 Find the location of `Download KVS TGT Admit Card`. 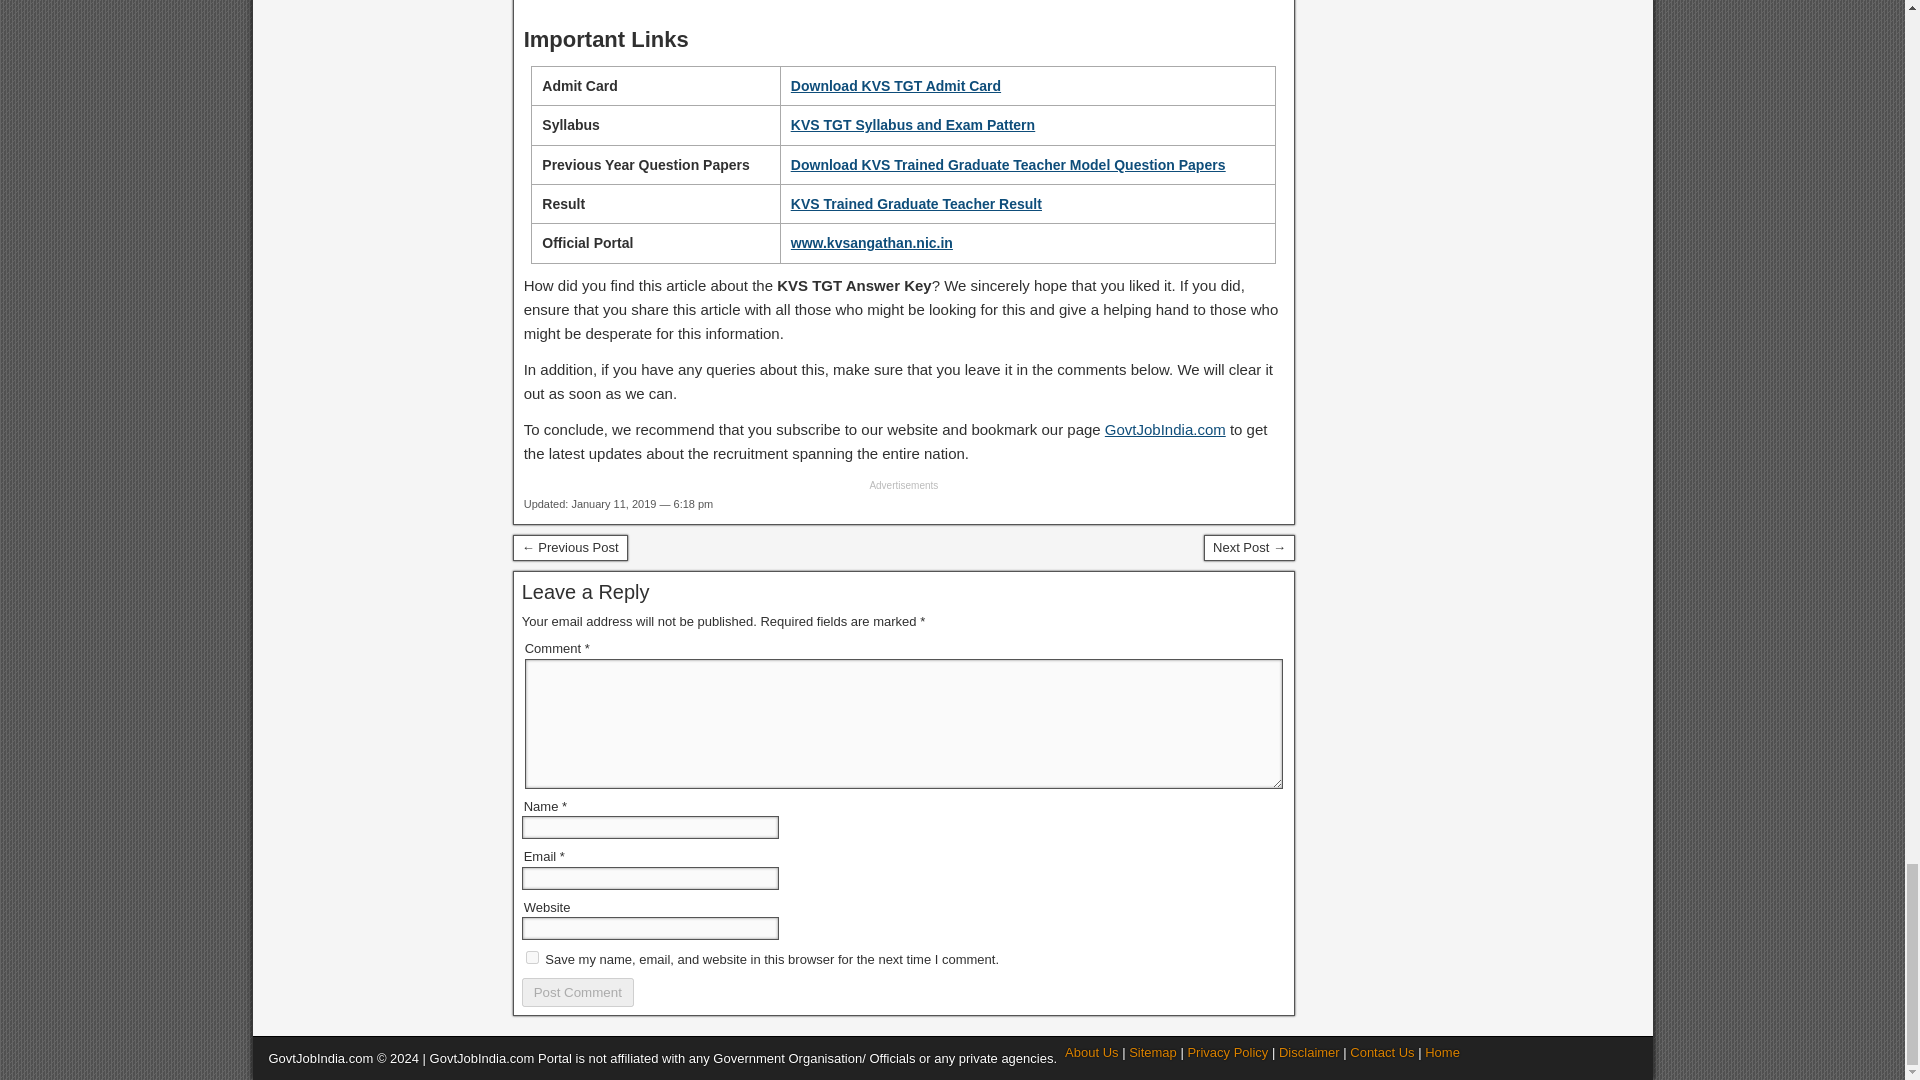

Download KVS TGT Admit Card is located at coordinates (896, 85).